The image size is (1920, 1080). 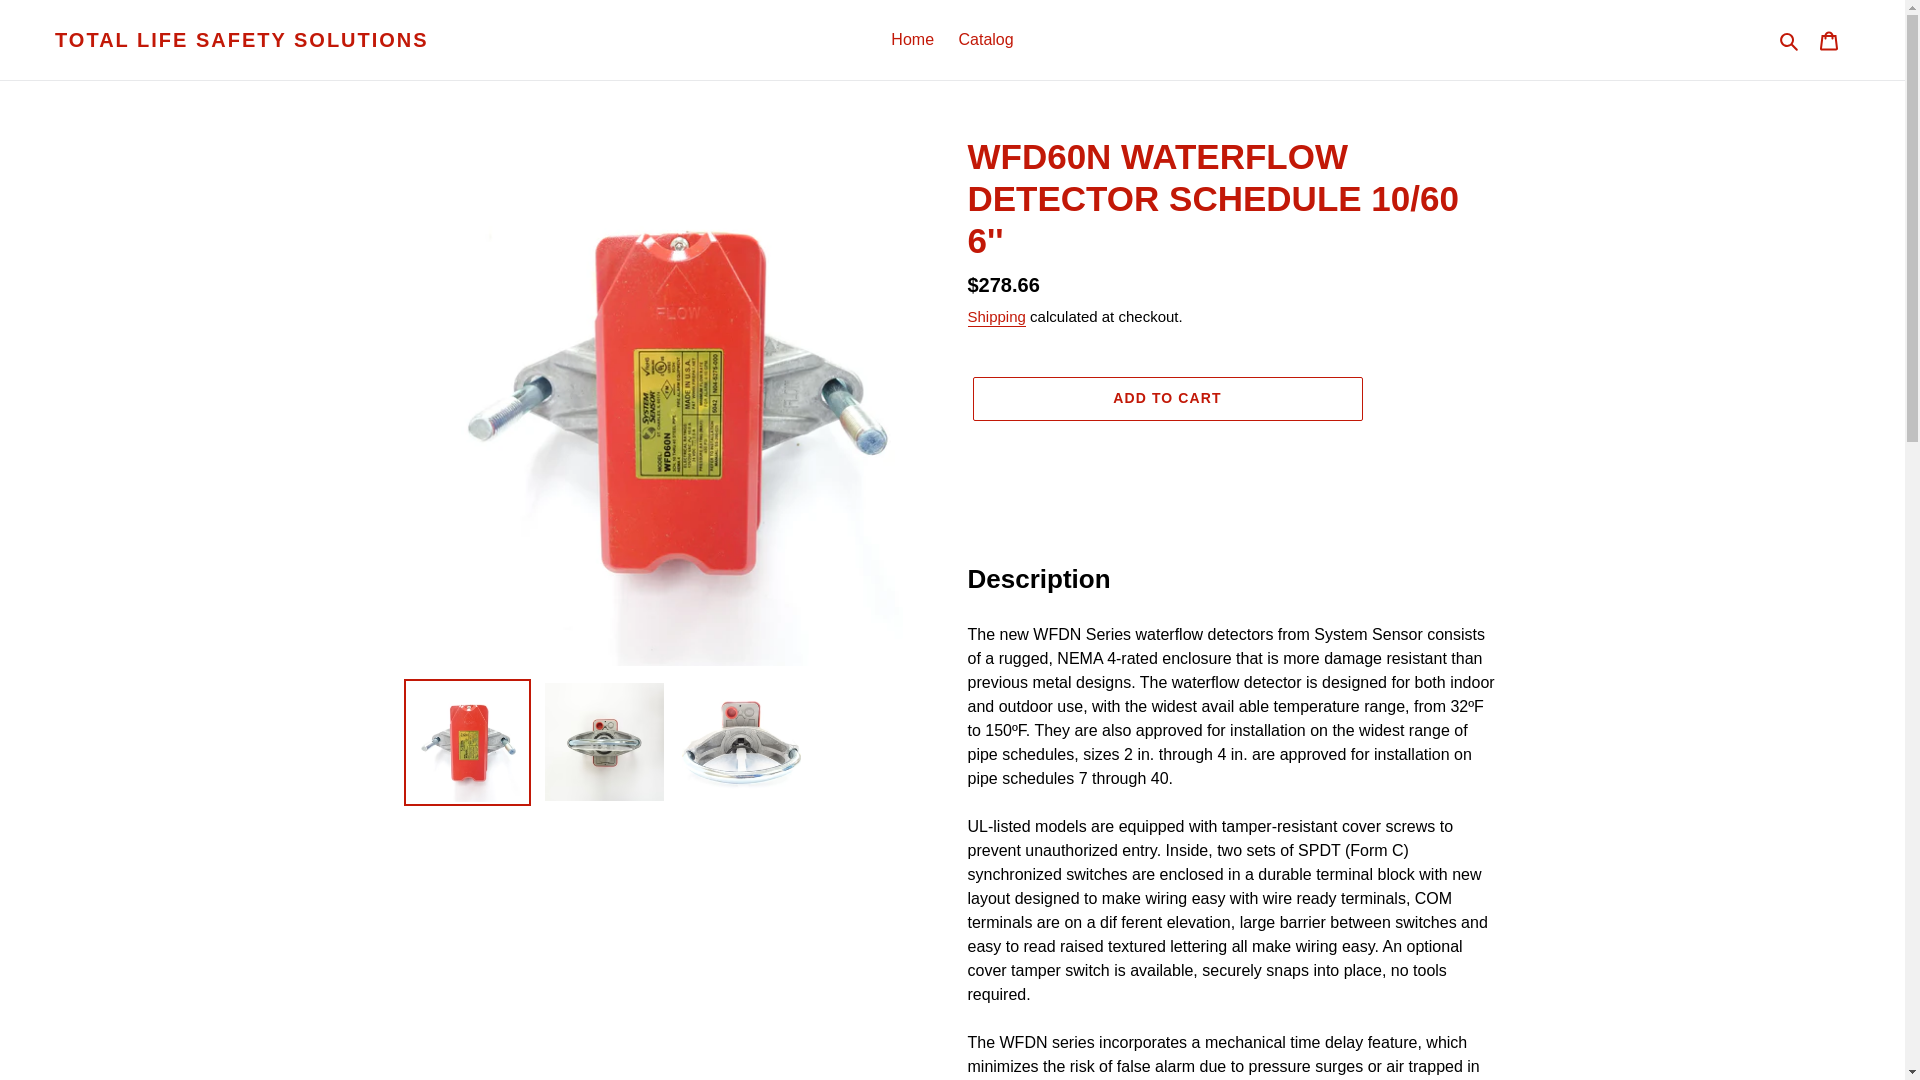 What do you see at coordinates (1790, 40) in the screenshot?
I see `Search` at bounding box center [1790, 40].